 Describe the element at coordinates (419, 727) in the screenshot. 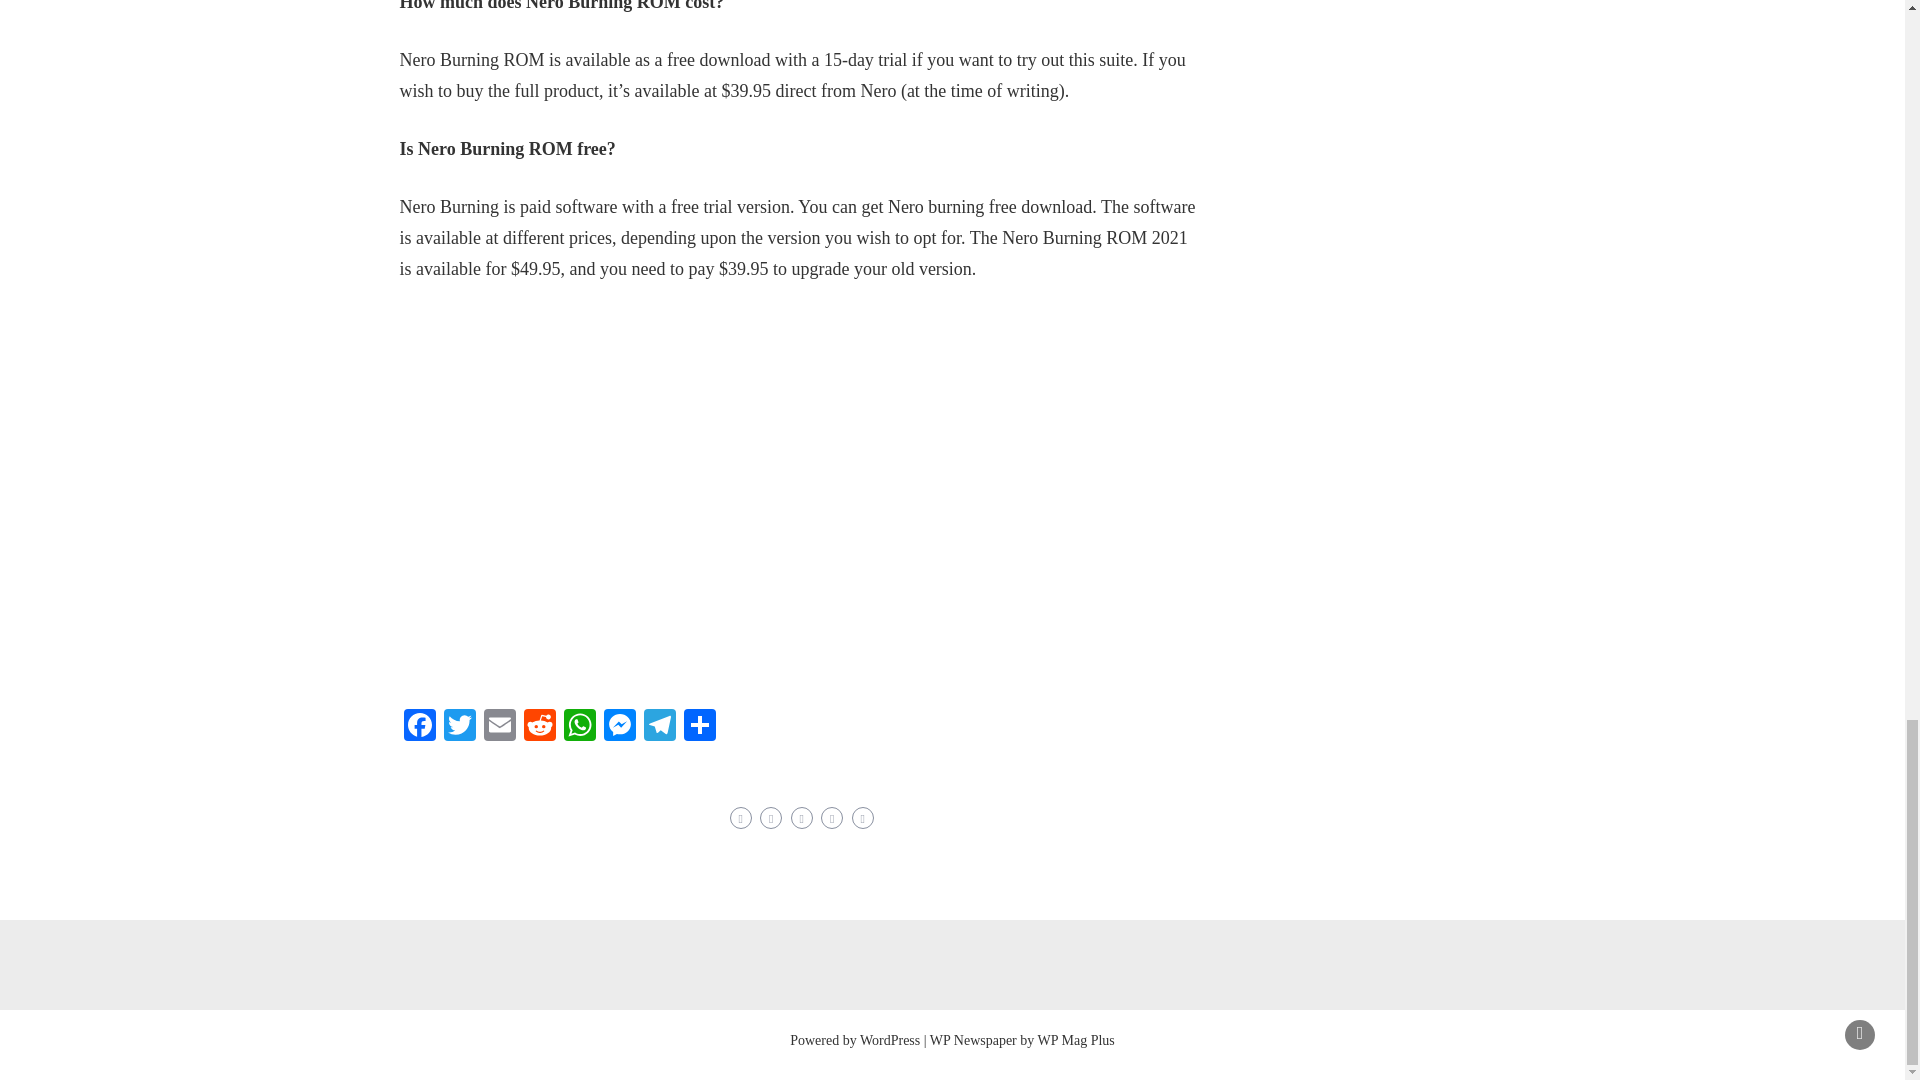

I see `Facebook` at that location.